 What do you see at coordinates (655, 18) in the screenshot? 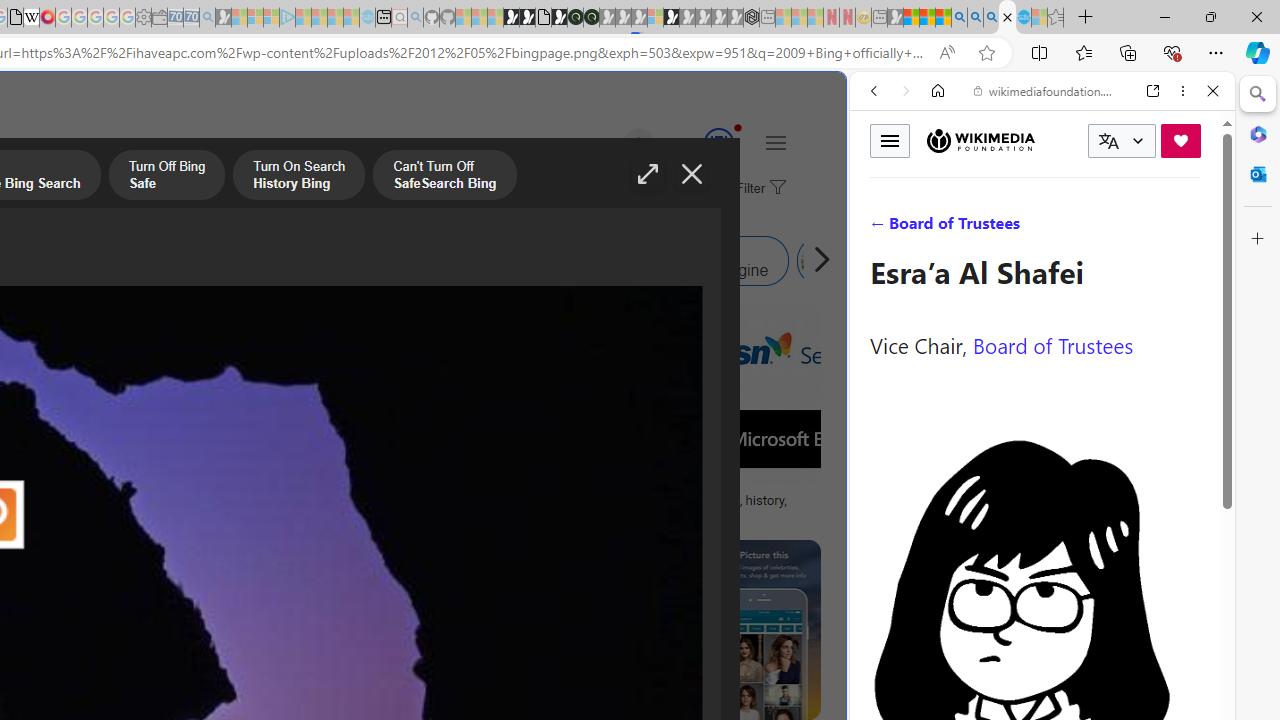
I see `Sign in to your account - Sleeping` at bounding box center [655, 18].